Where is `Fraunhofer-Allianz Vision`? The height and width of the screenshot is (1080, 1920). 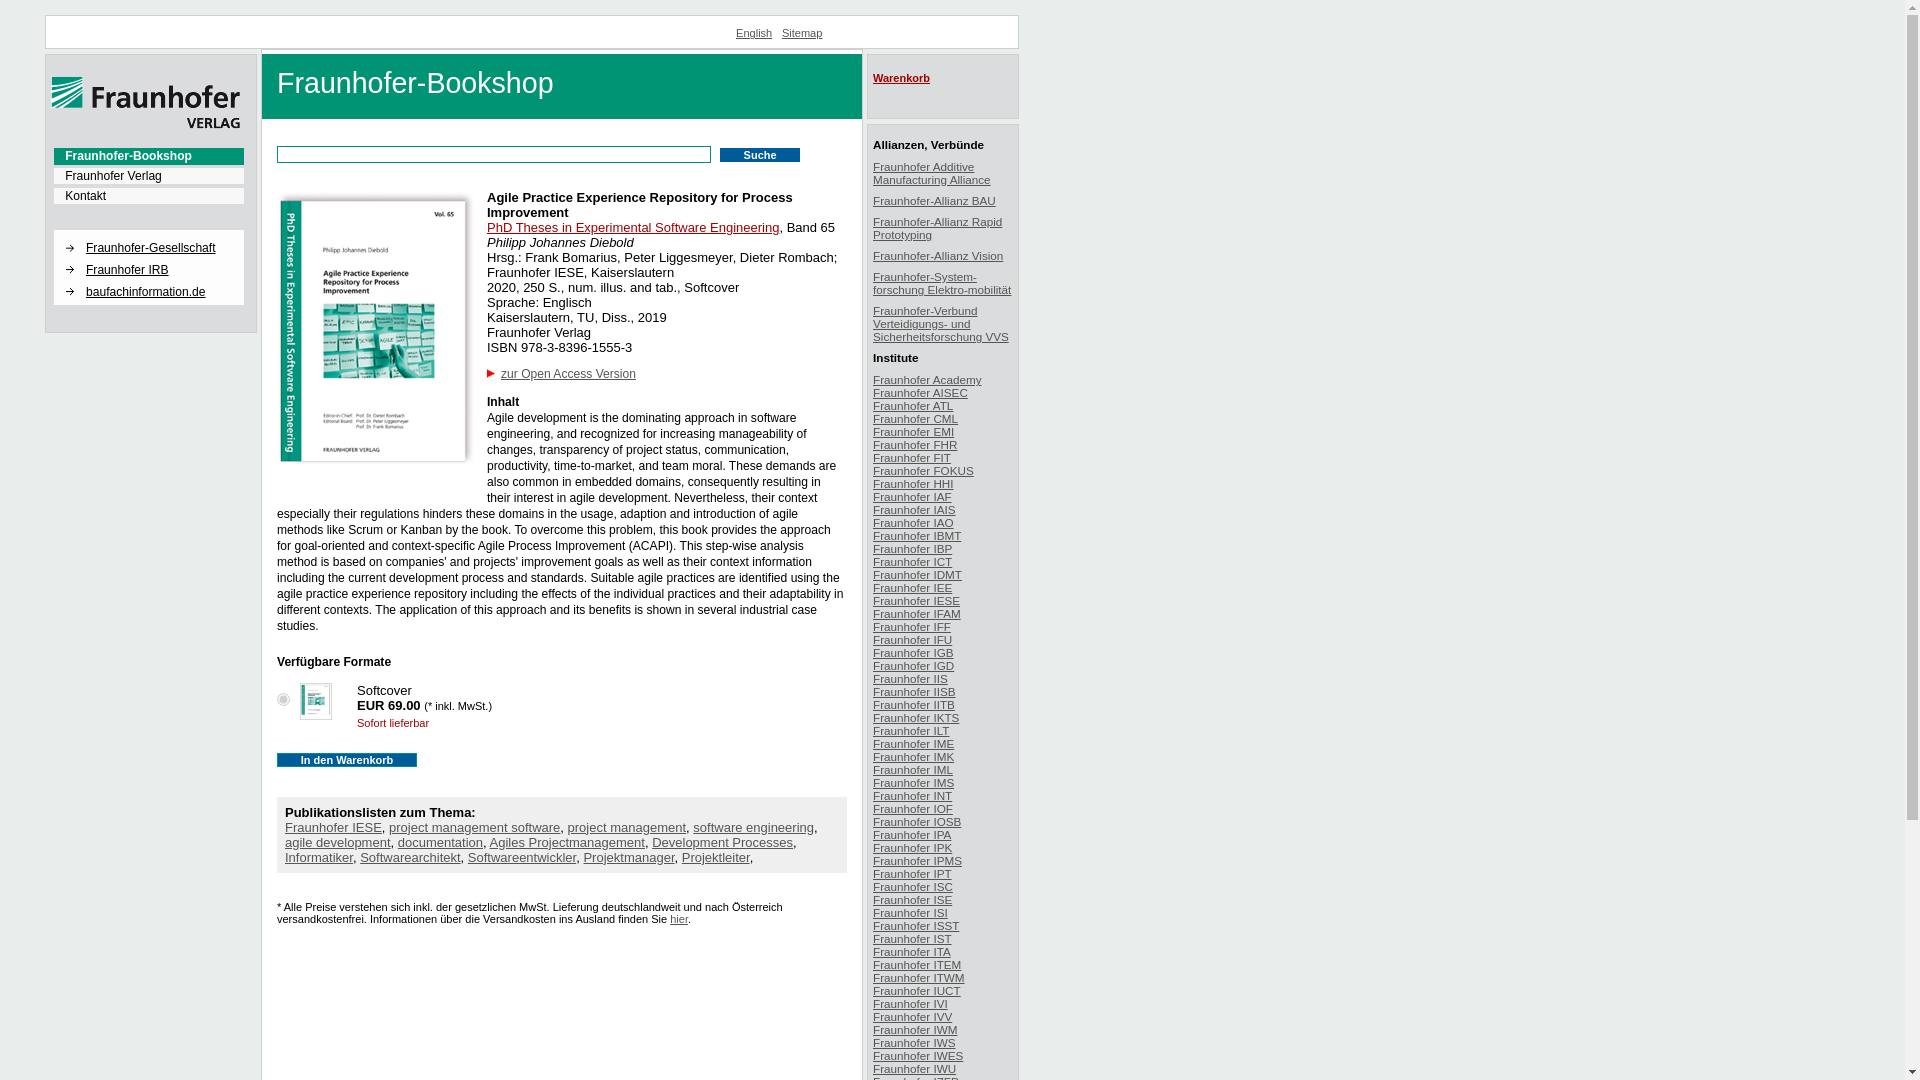 Fraunhofer-Allianz Vision is located at coordinates (938, 256).